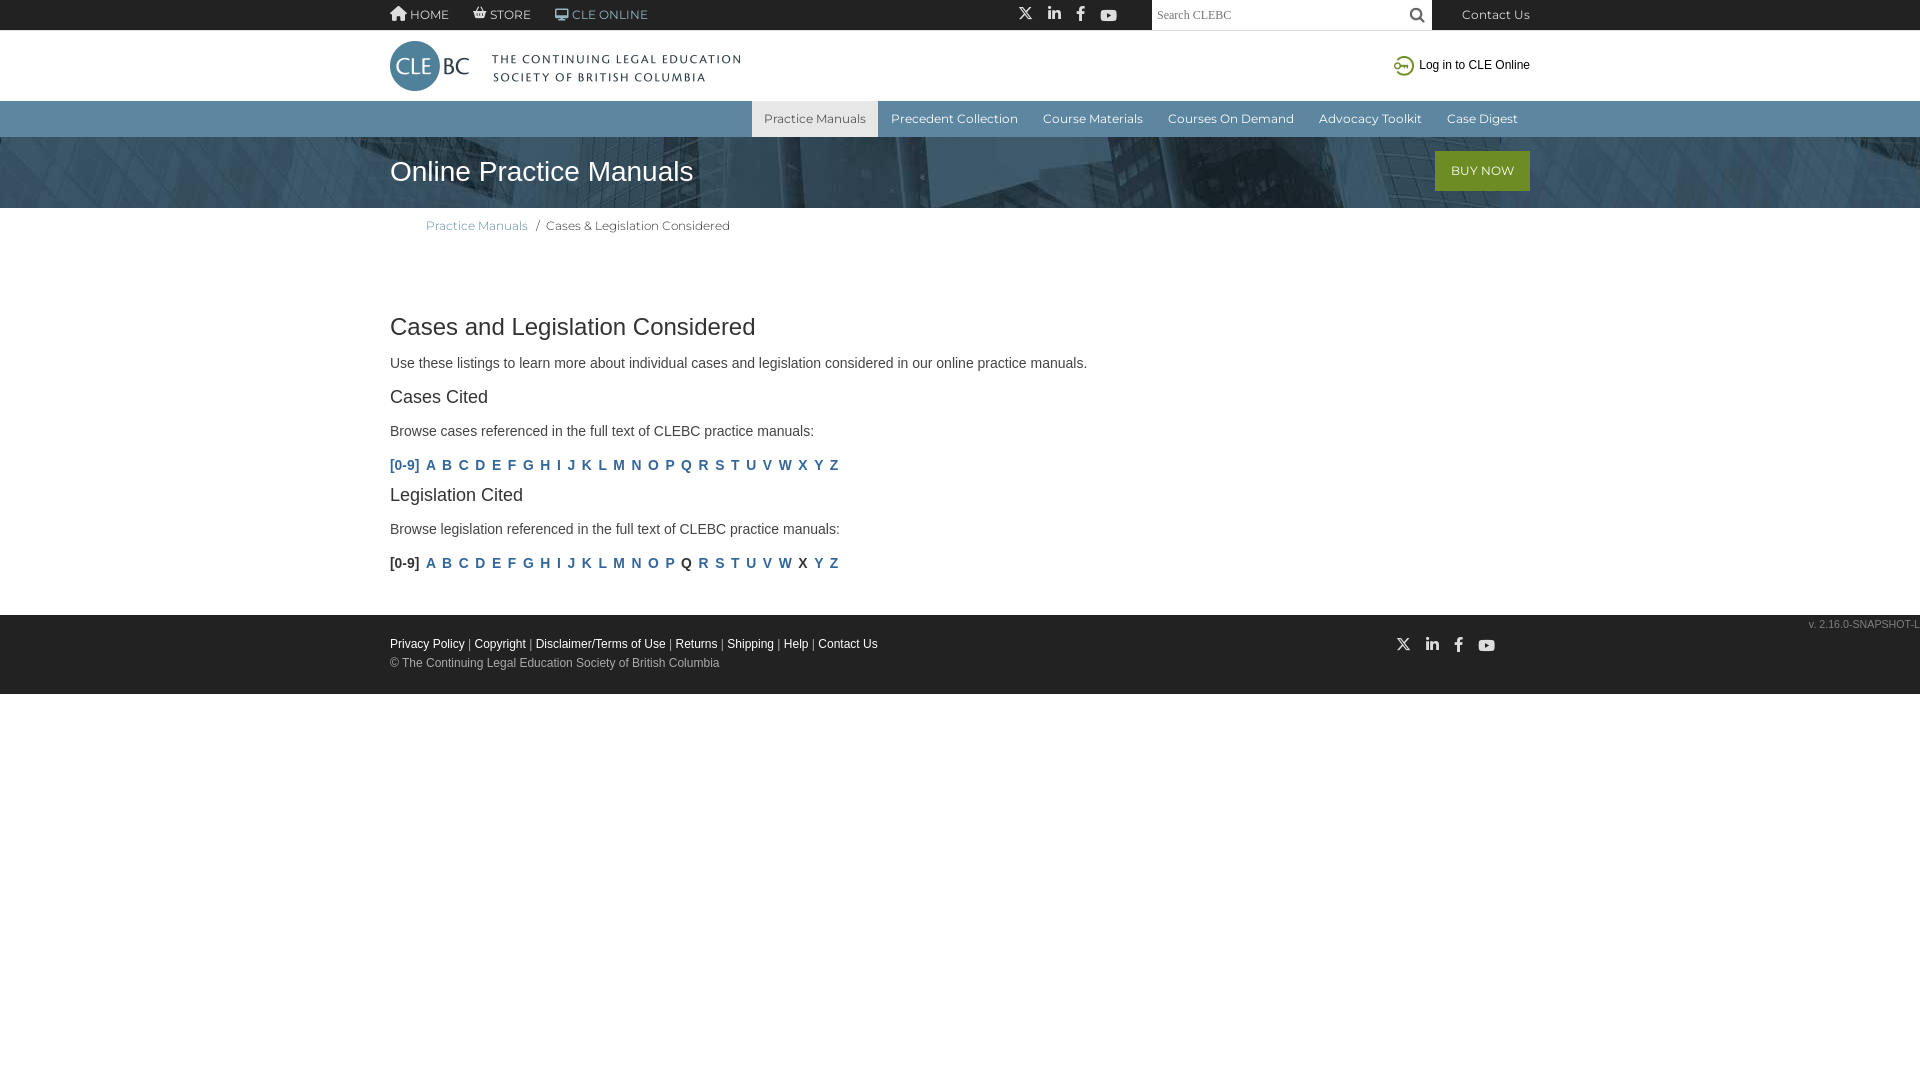 This screenshot has height=1080, width=1920. Describe the element at coordinates (654, 465) in the screenshot. I see `O` at that location.